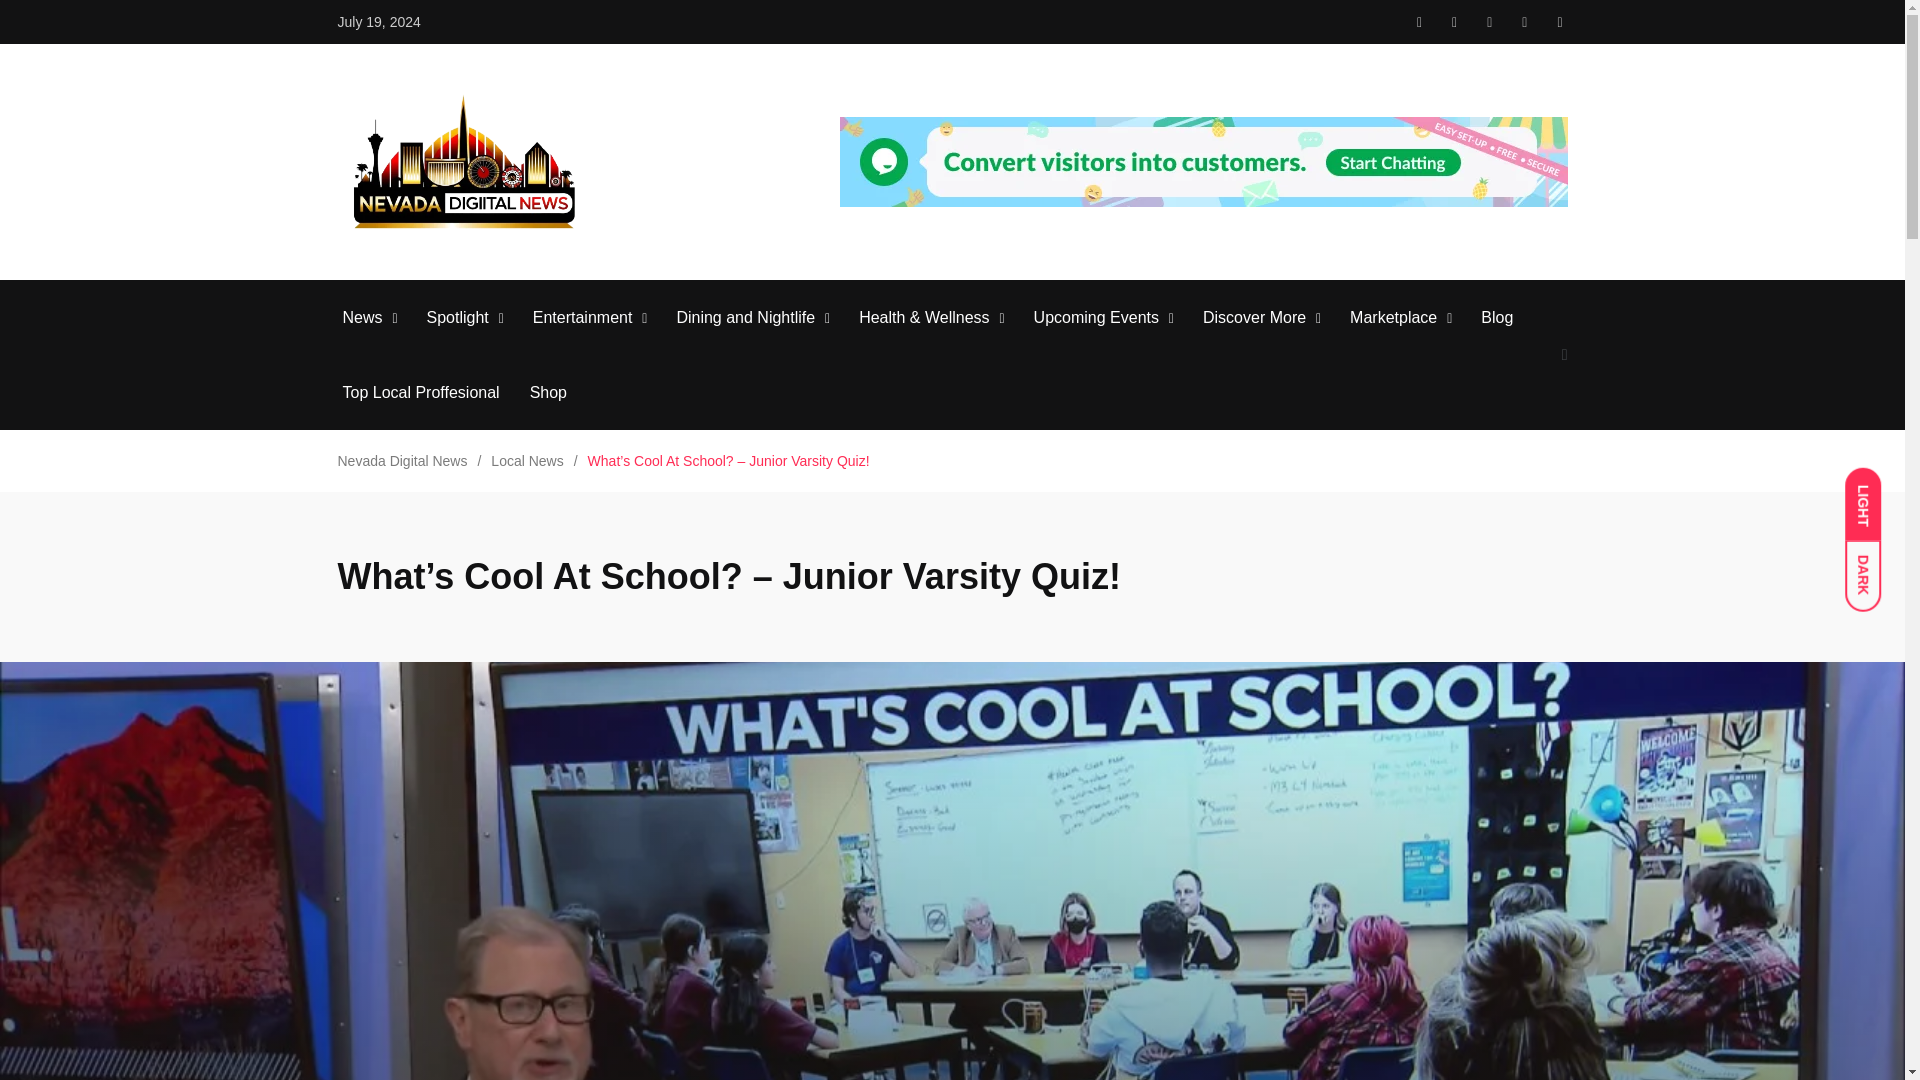 This screenshot has width=1920, height=1080. What do you see at coordinates (583, 318) in the screenshot?
I see `Entertainment` at bounding box center [583, 318].